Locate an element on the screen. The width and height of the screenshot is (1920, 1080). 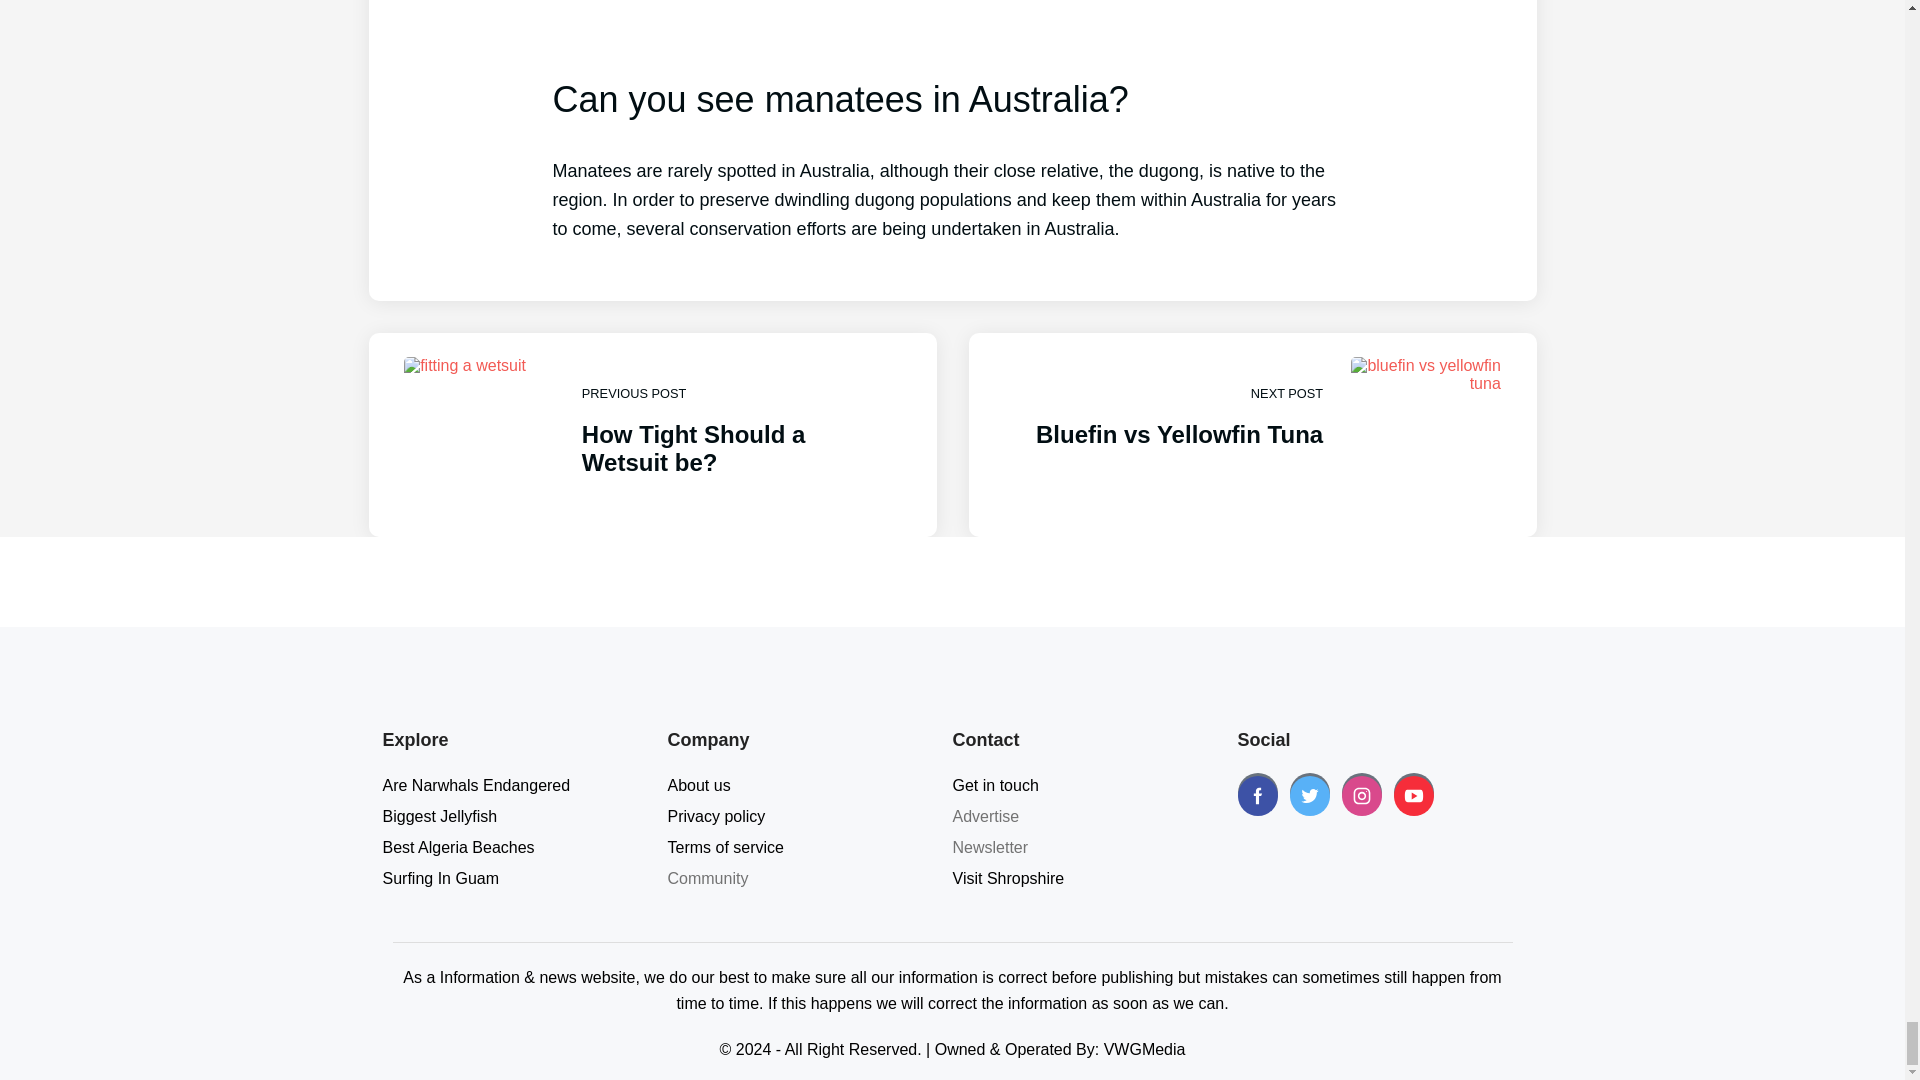
Get in touch is located at coordinates (458, 848).